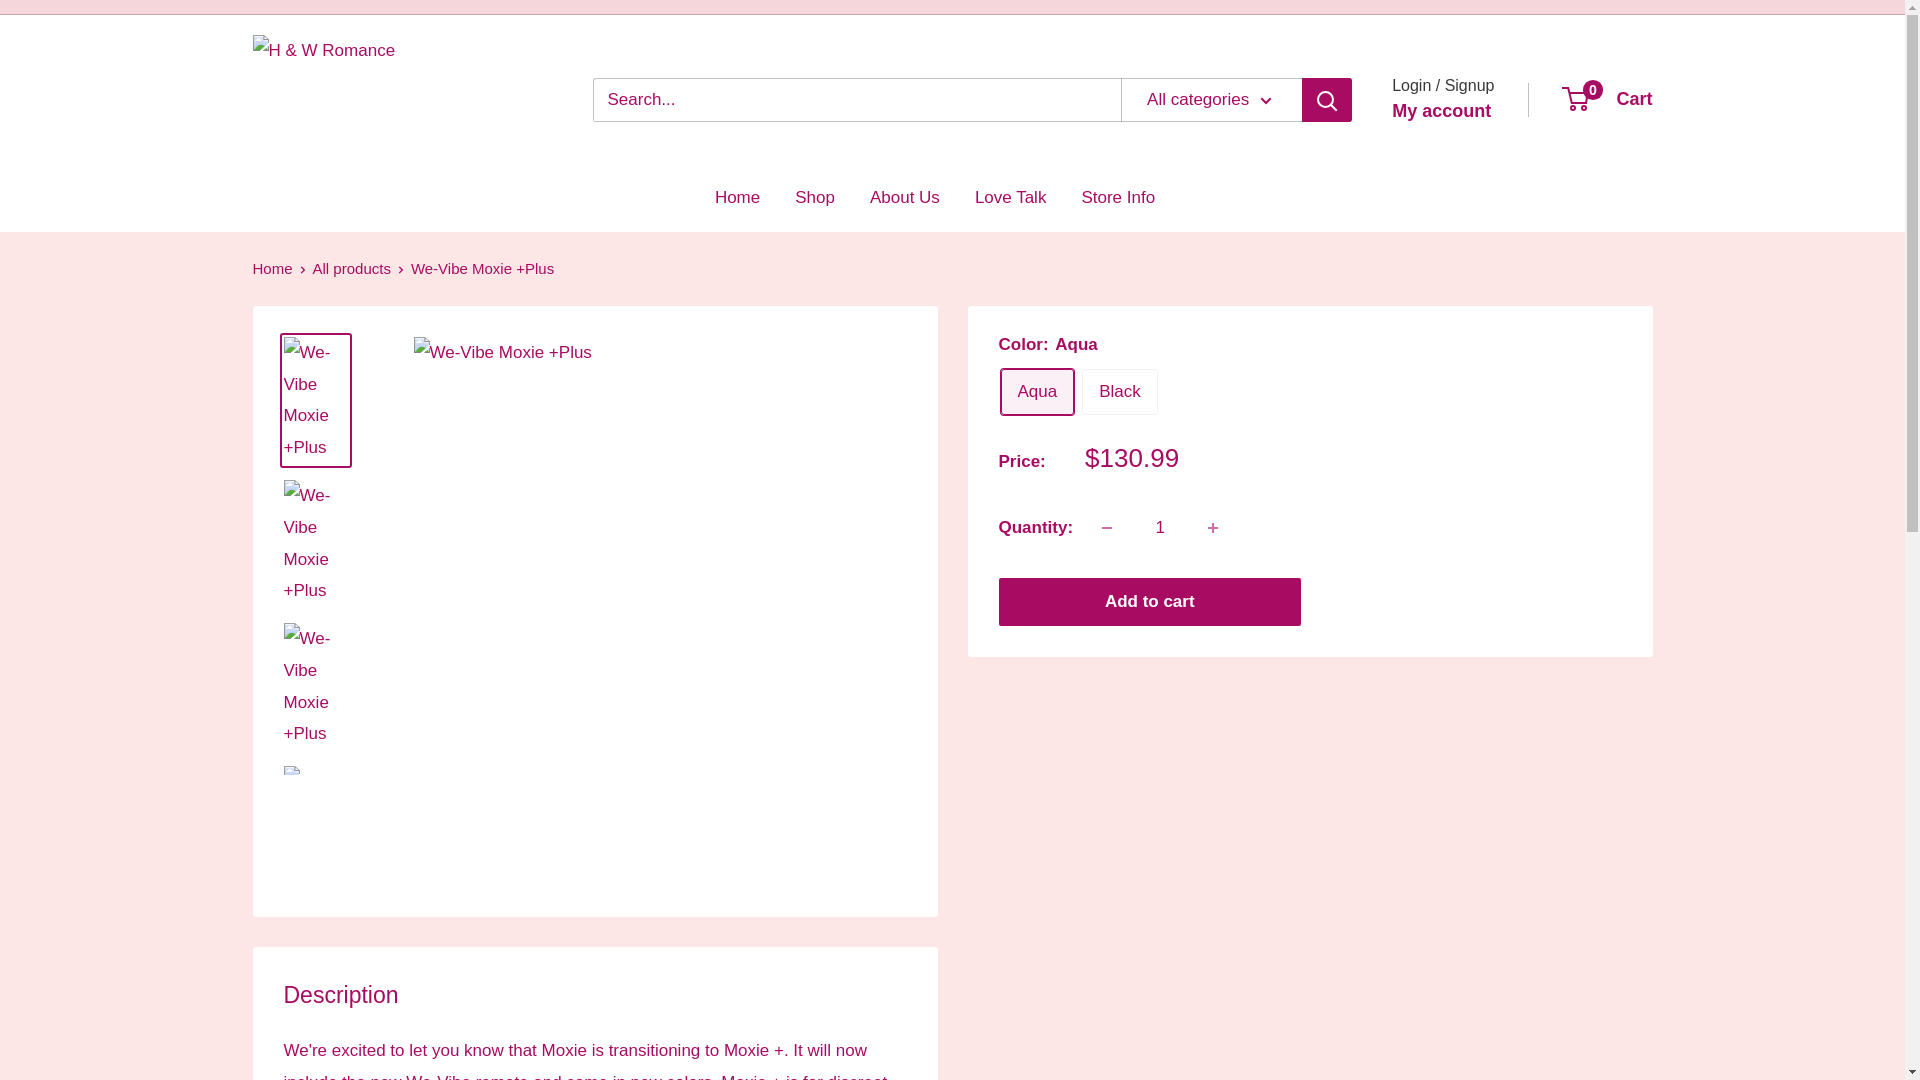  I want to click on Increase quantity by 1, so click(1213, 527).